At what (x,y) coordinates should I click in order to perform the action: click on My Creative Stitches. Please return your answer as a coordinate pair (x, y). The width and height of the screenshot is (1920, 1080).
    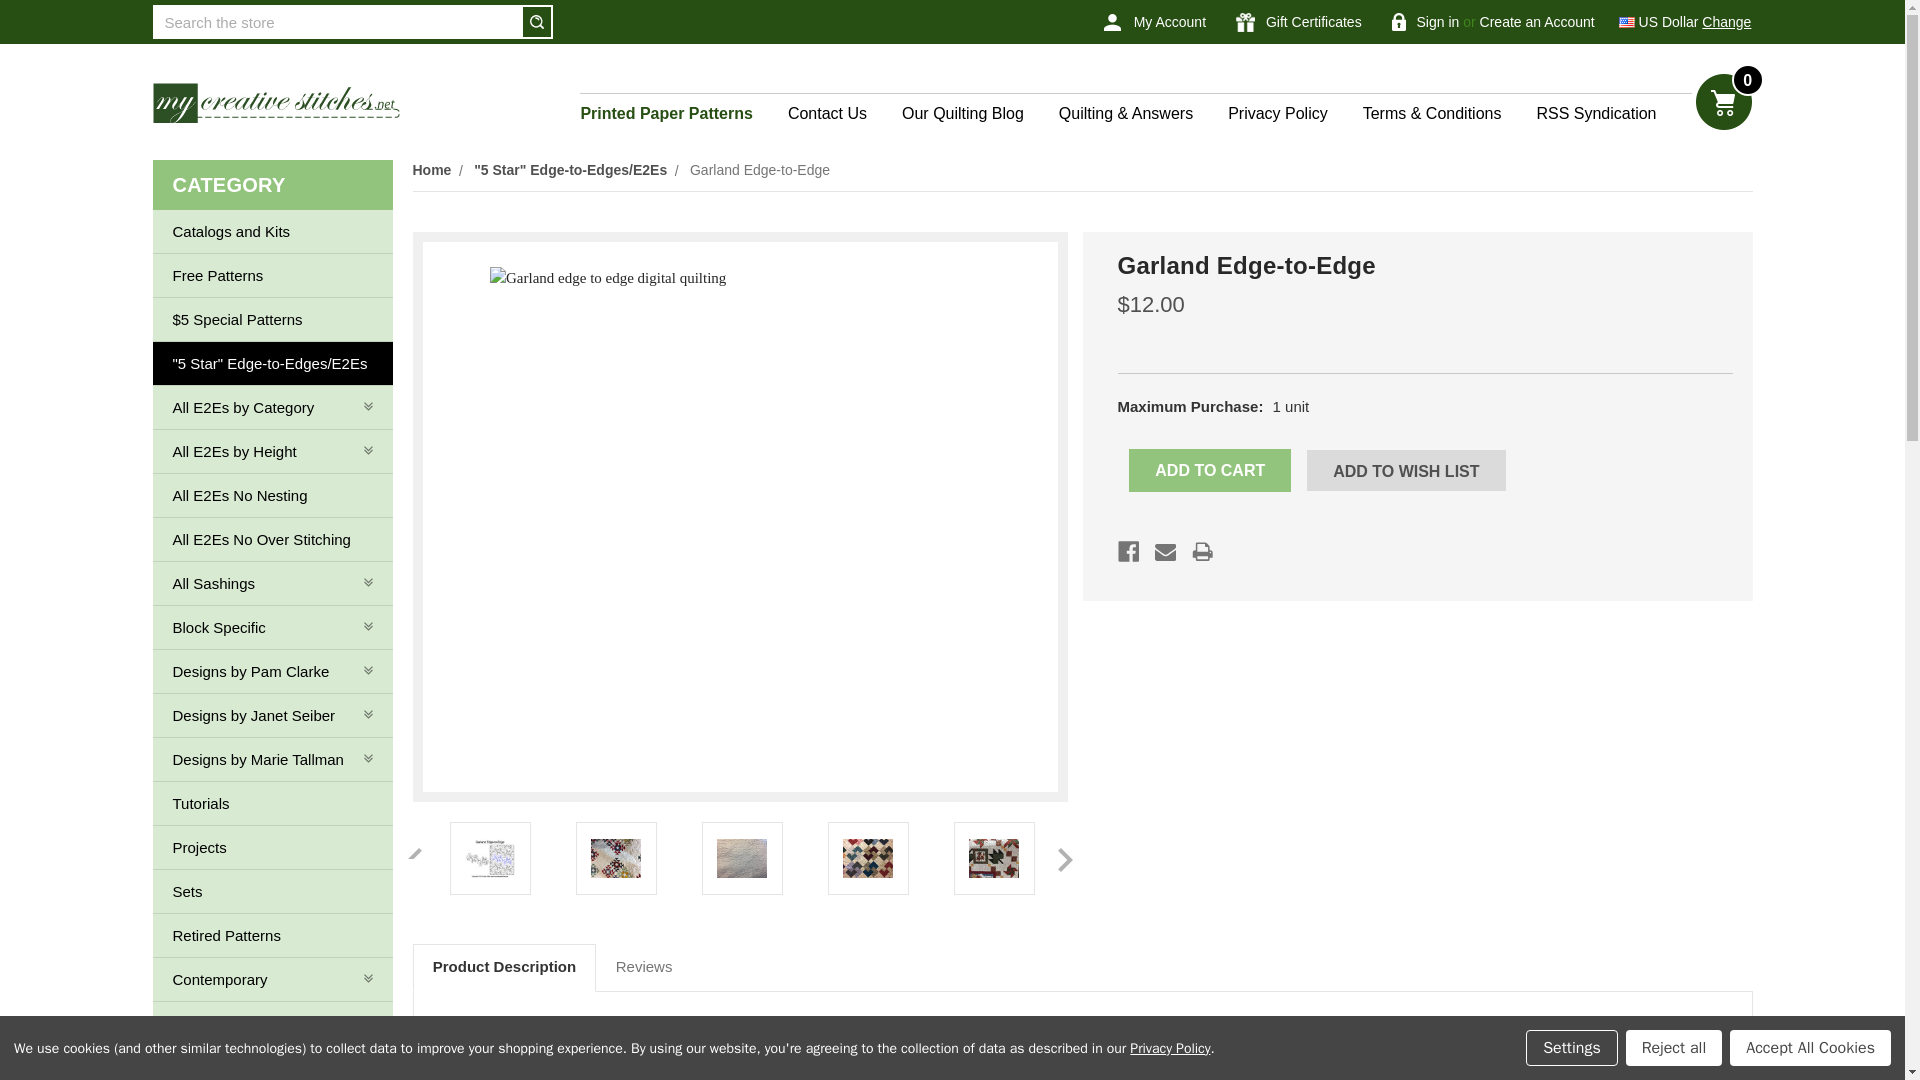
    Looking at the image, I should click on (276, 103).